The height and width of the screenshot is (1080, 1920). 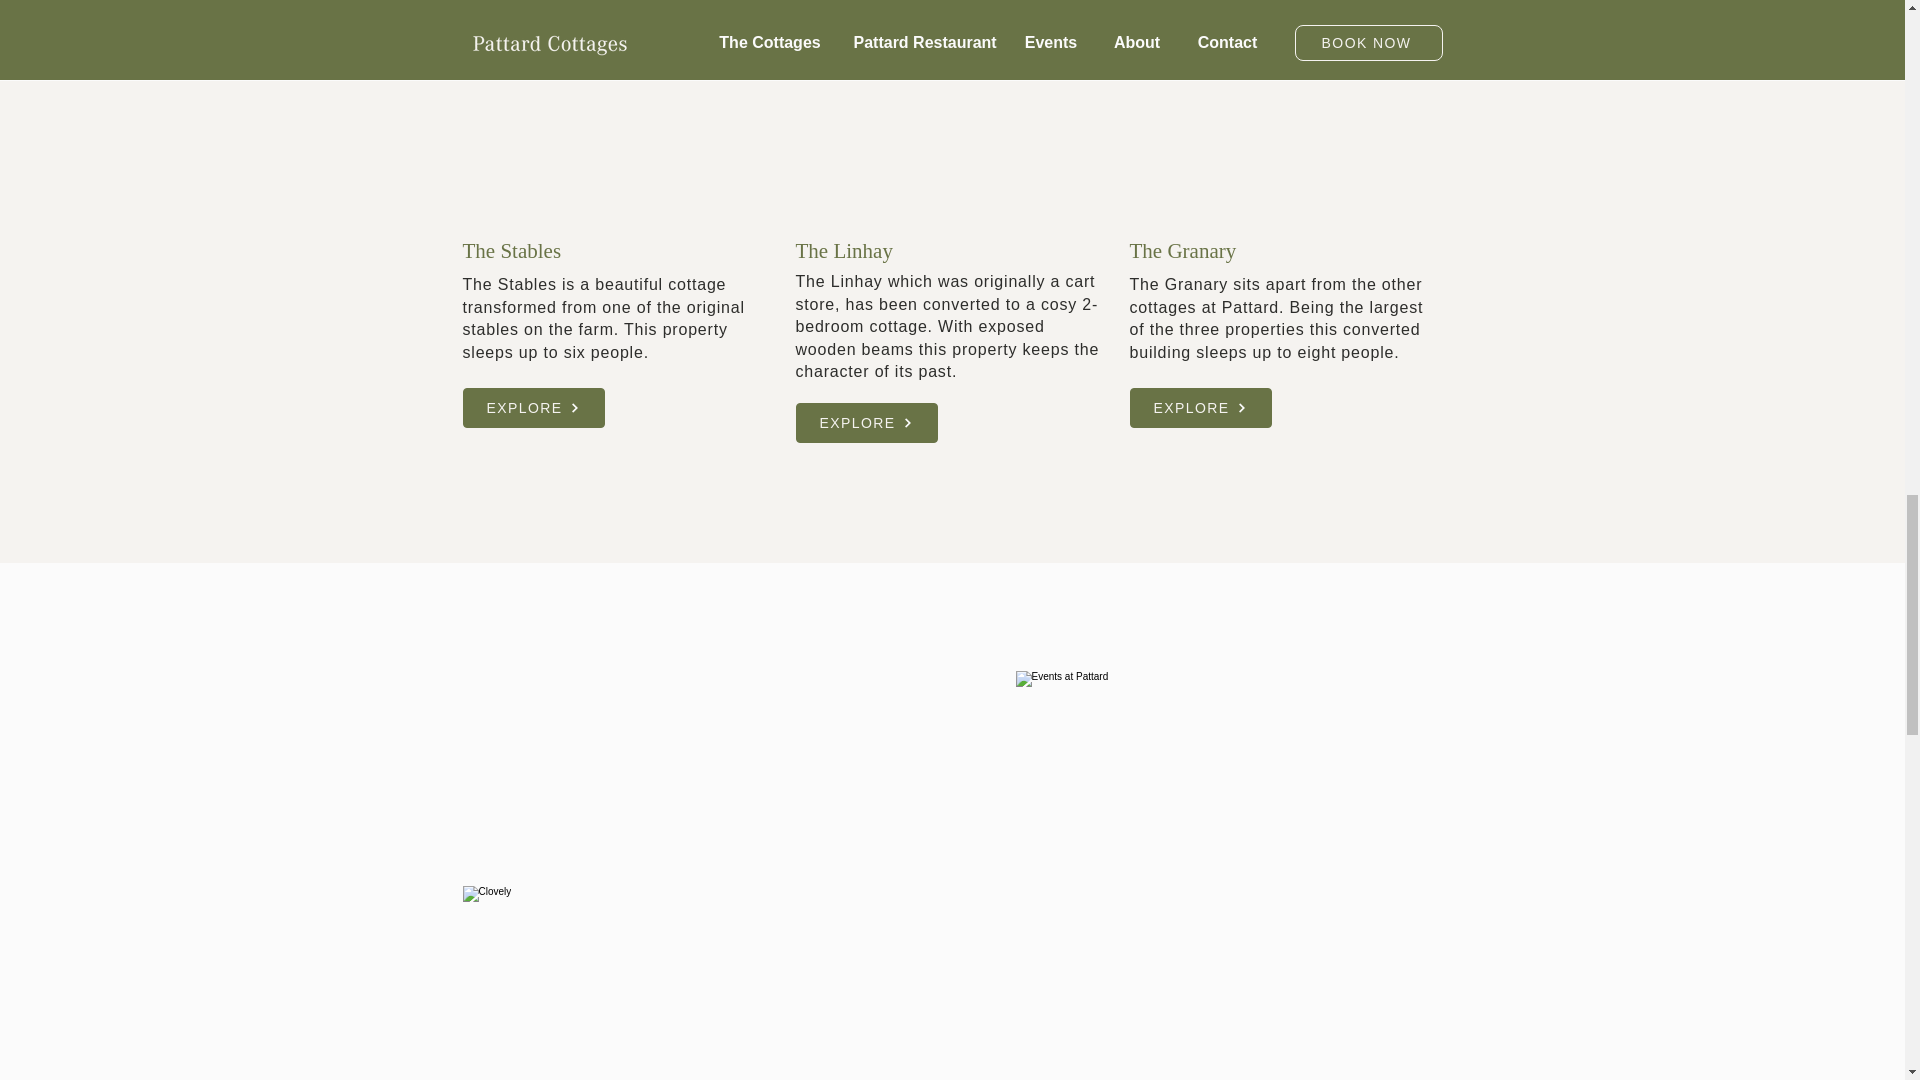 I want to click on pexels-mick-latter-12573941.jpeg, so click(x=672, y=982).